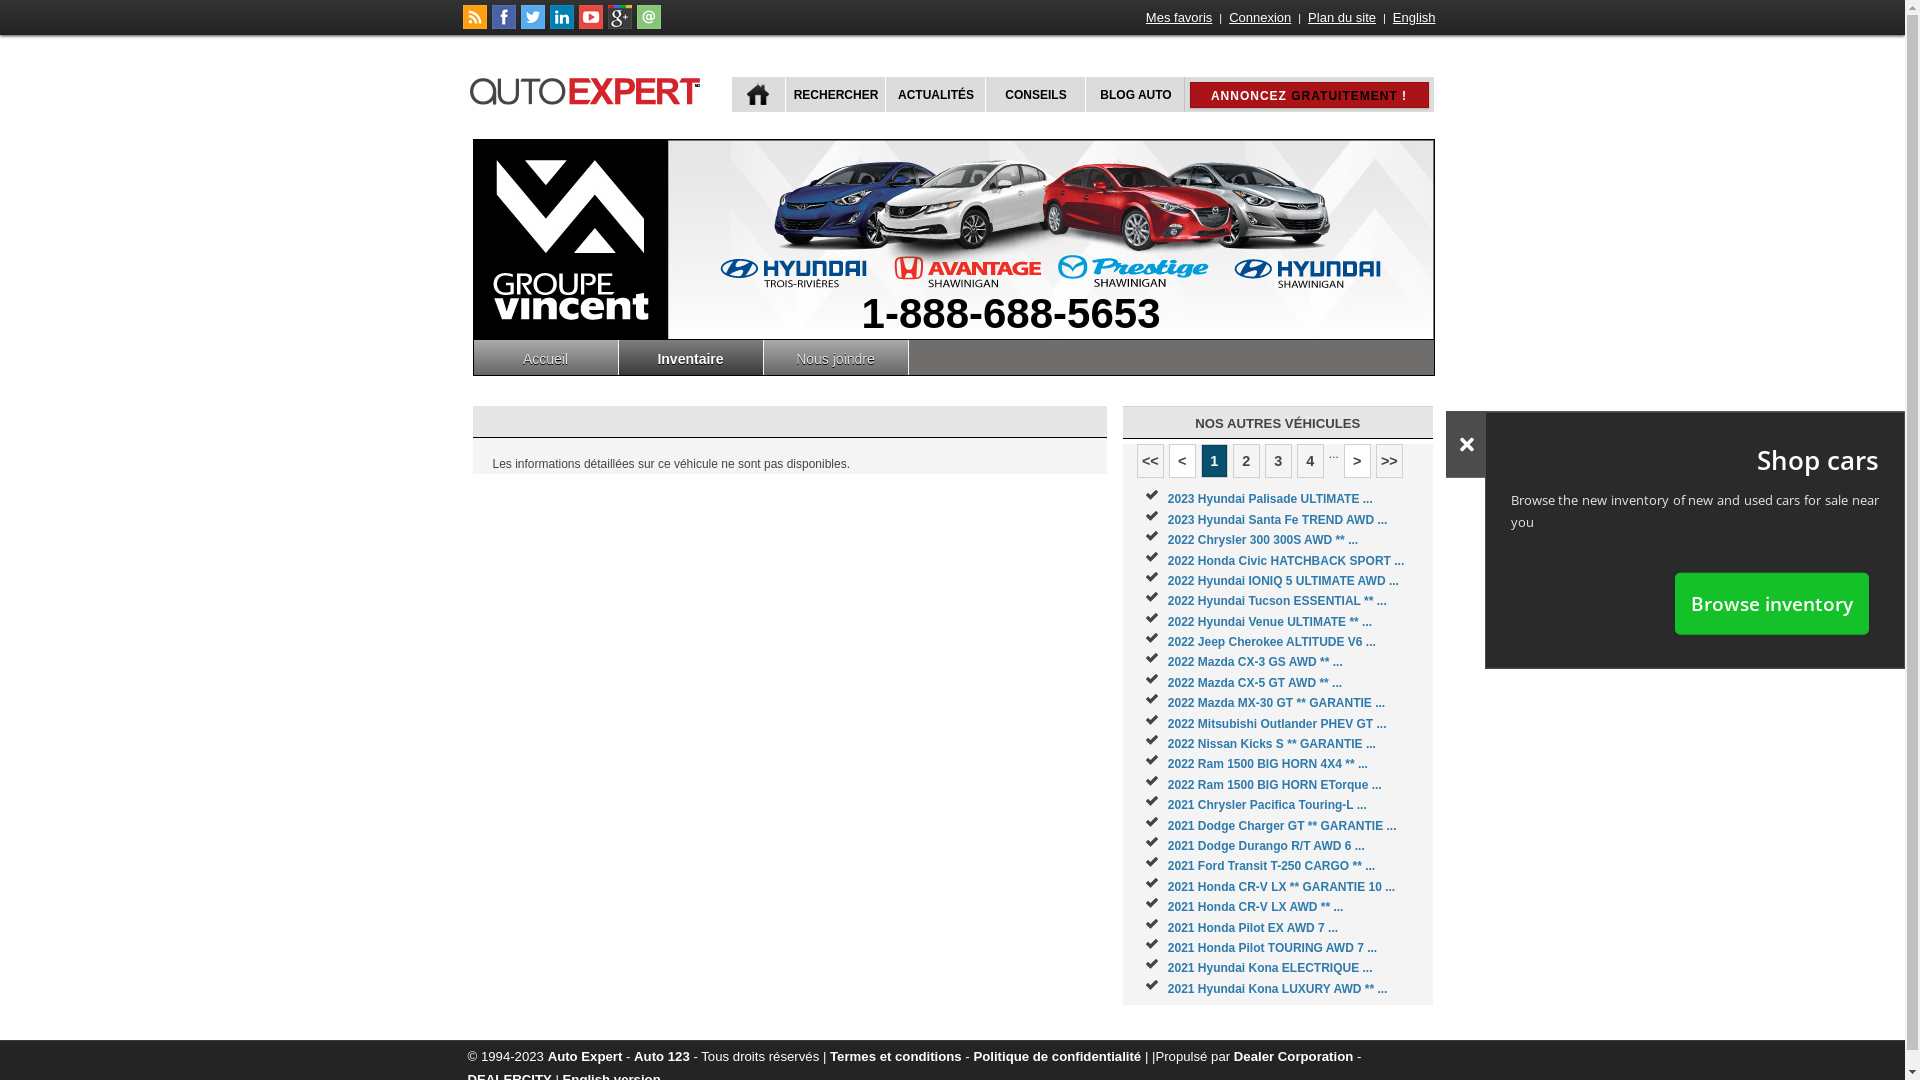  Describe the element at coordinates (690, 358) in the screenshot. I see `Inventaire` at that location.